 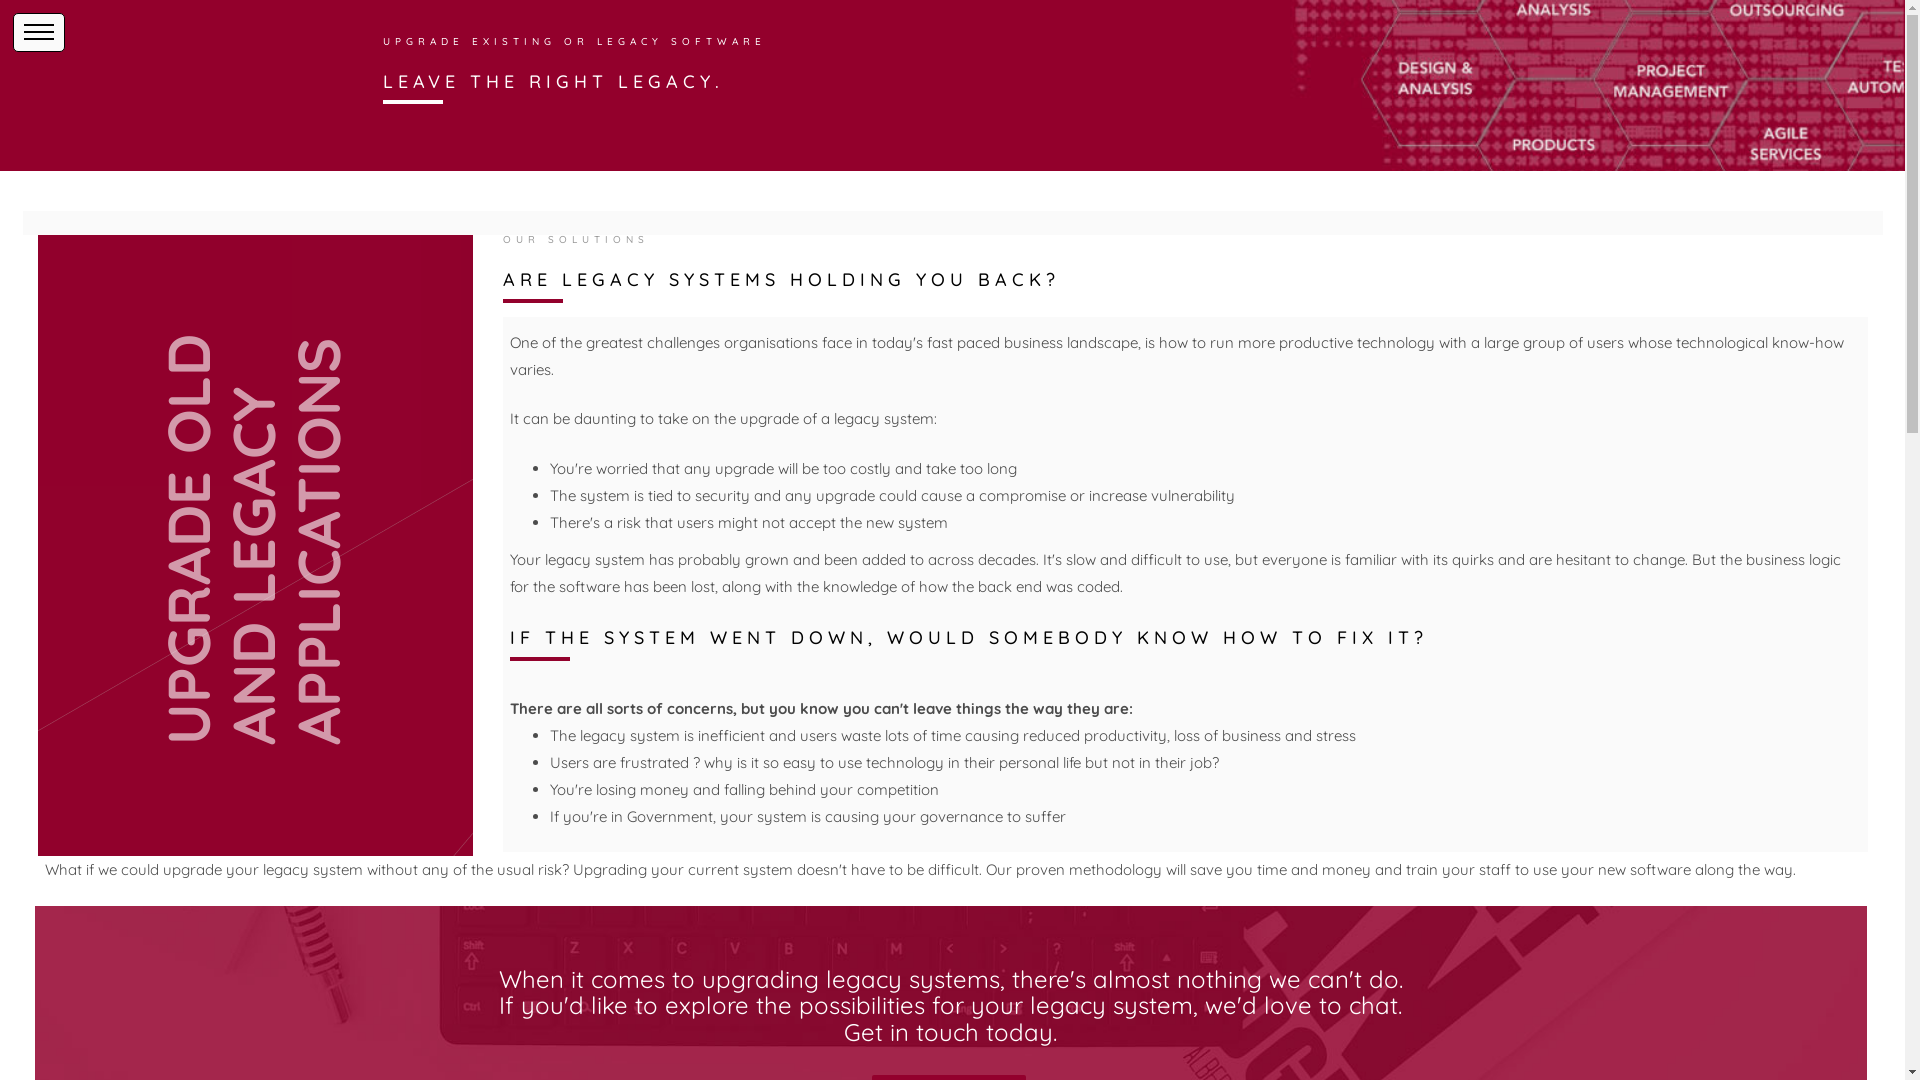 I want to click on NEWS, so click(x=190, y=492).